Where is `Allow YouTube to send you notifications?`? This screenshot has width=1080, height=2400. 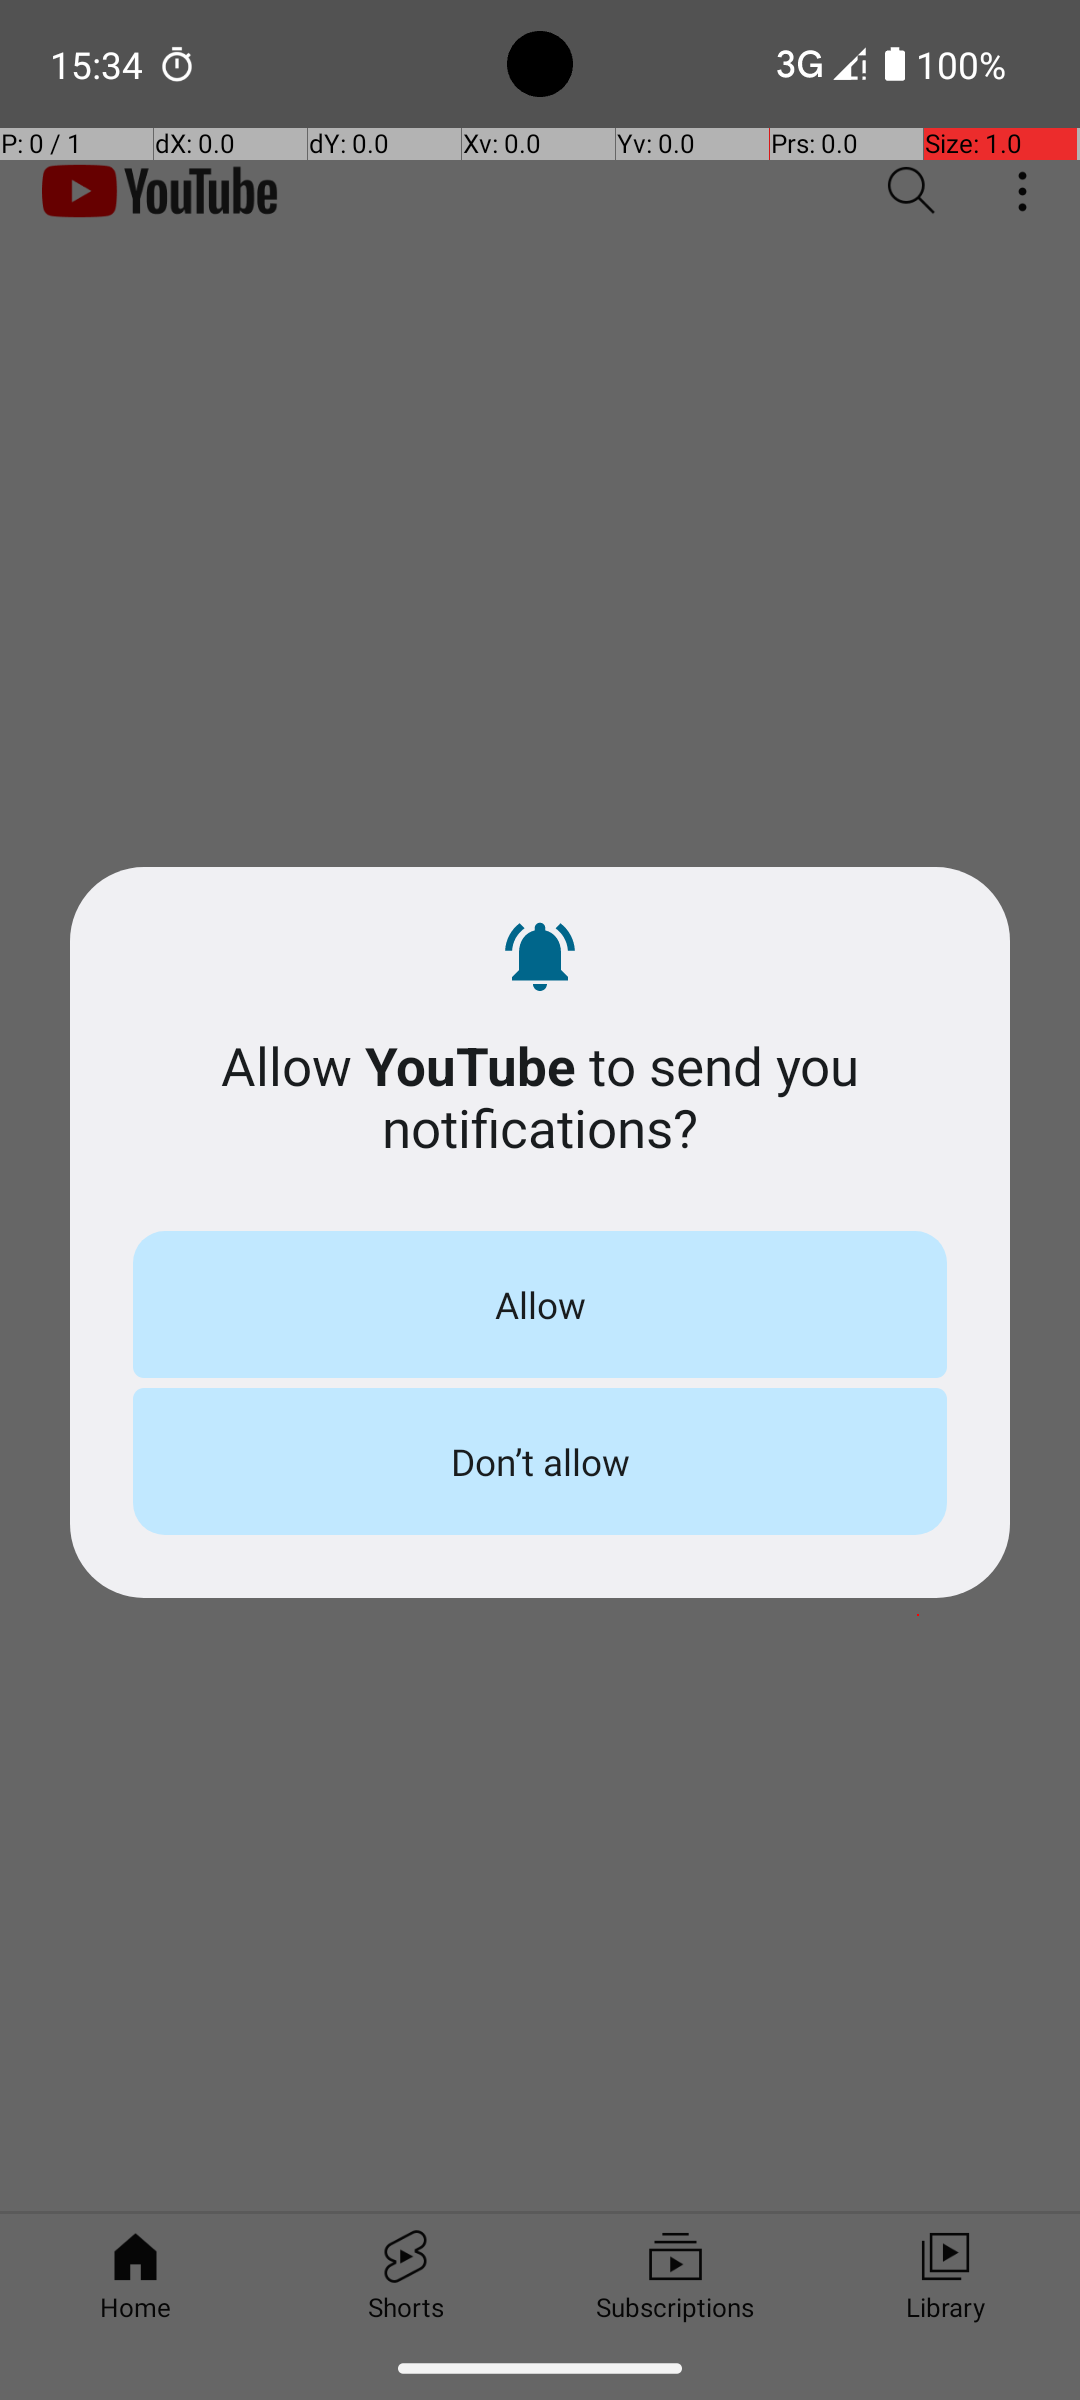
Allow YouTube to send you notifications? is located at coordinates (540, 1096).